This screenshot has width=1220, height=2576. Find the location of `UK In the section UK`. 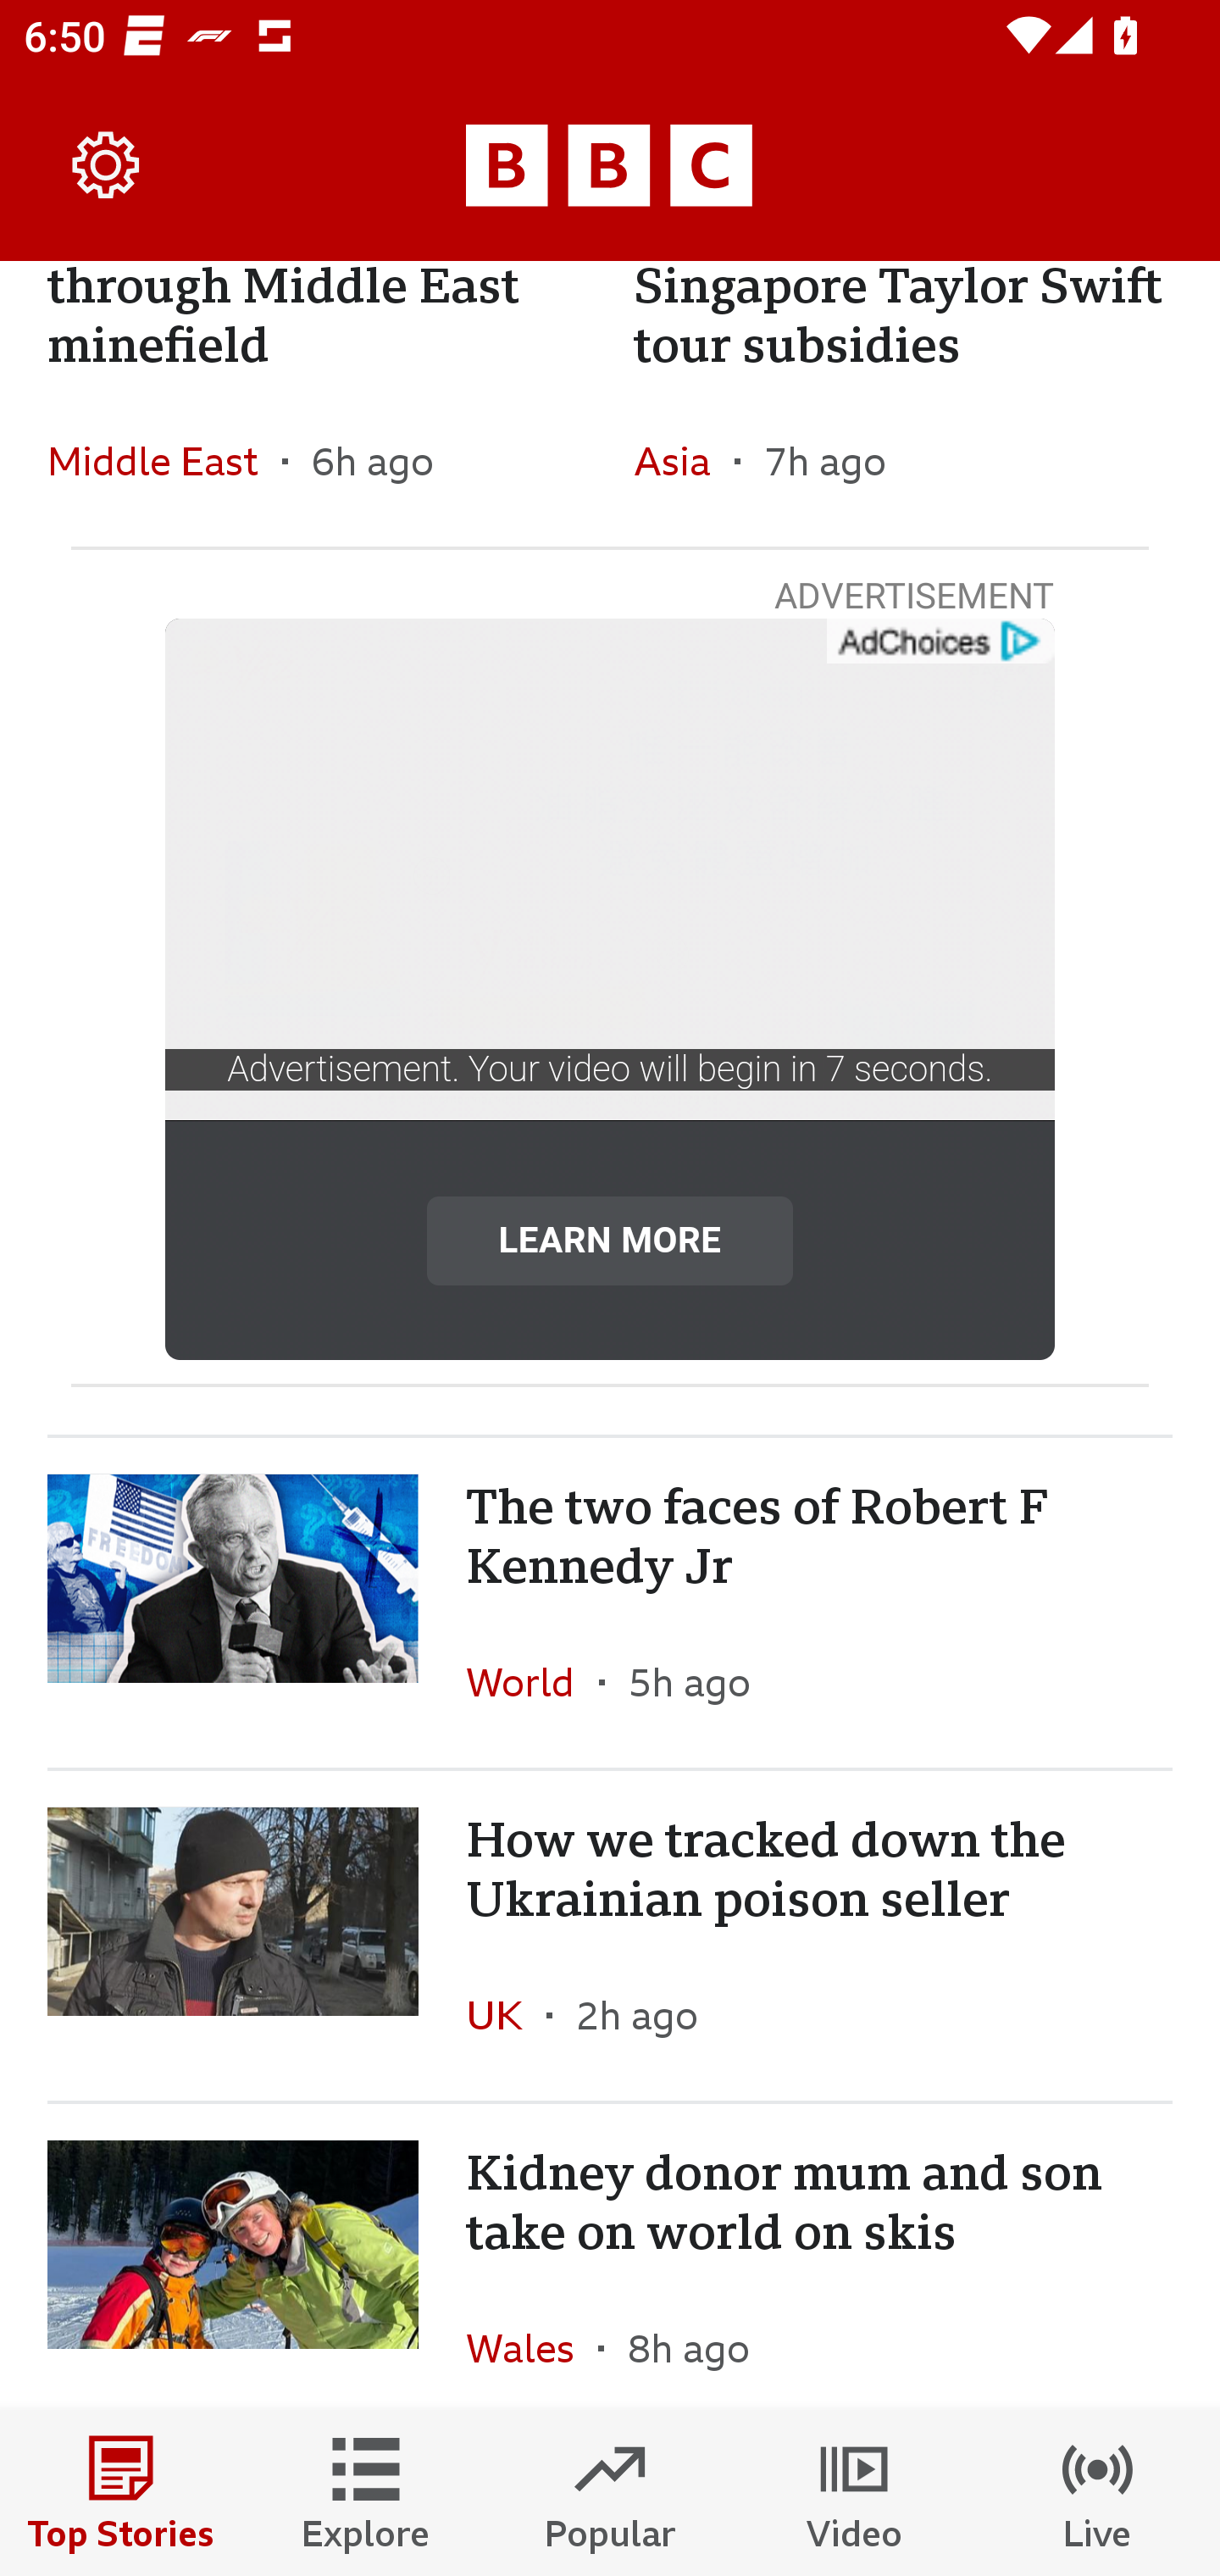

UK In the section UK is located at coordinates (507, 2013).